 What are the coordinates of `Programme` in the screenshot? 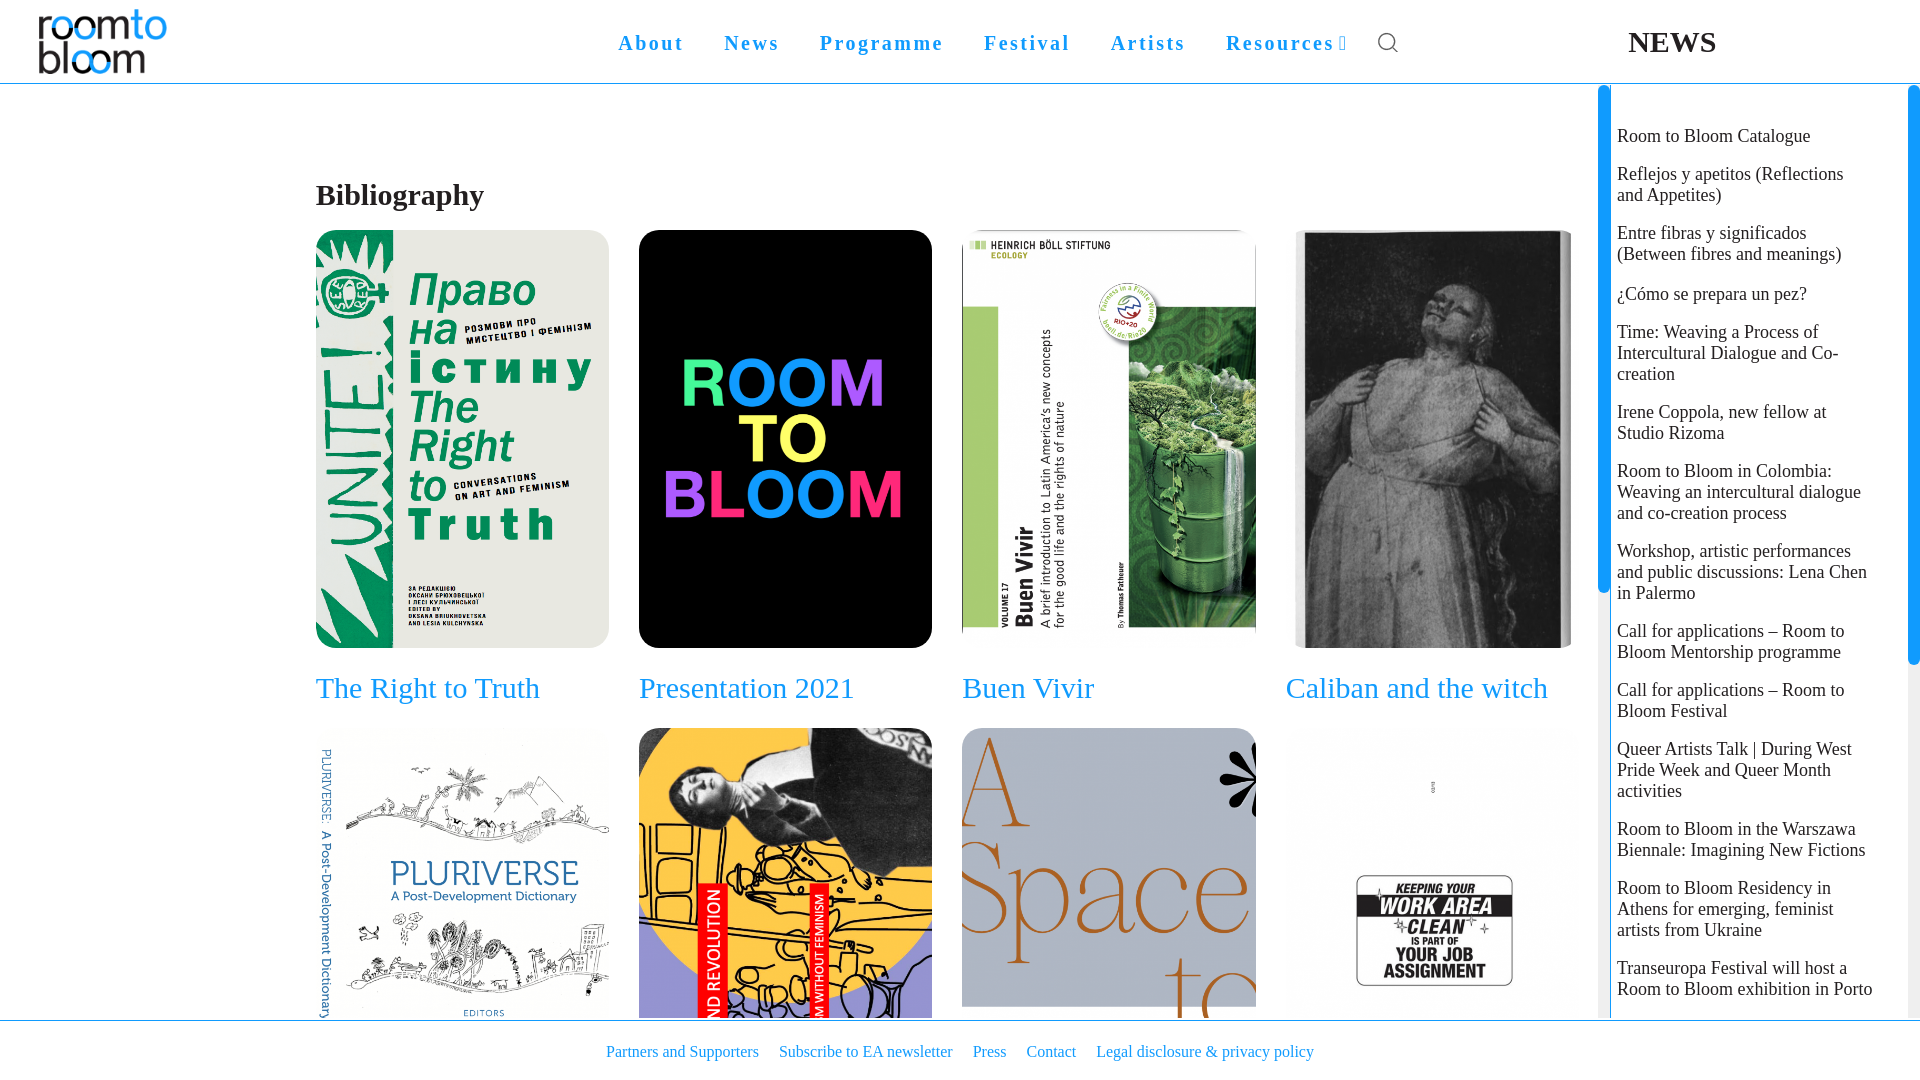 It's located at (882, 42).